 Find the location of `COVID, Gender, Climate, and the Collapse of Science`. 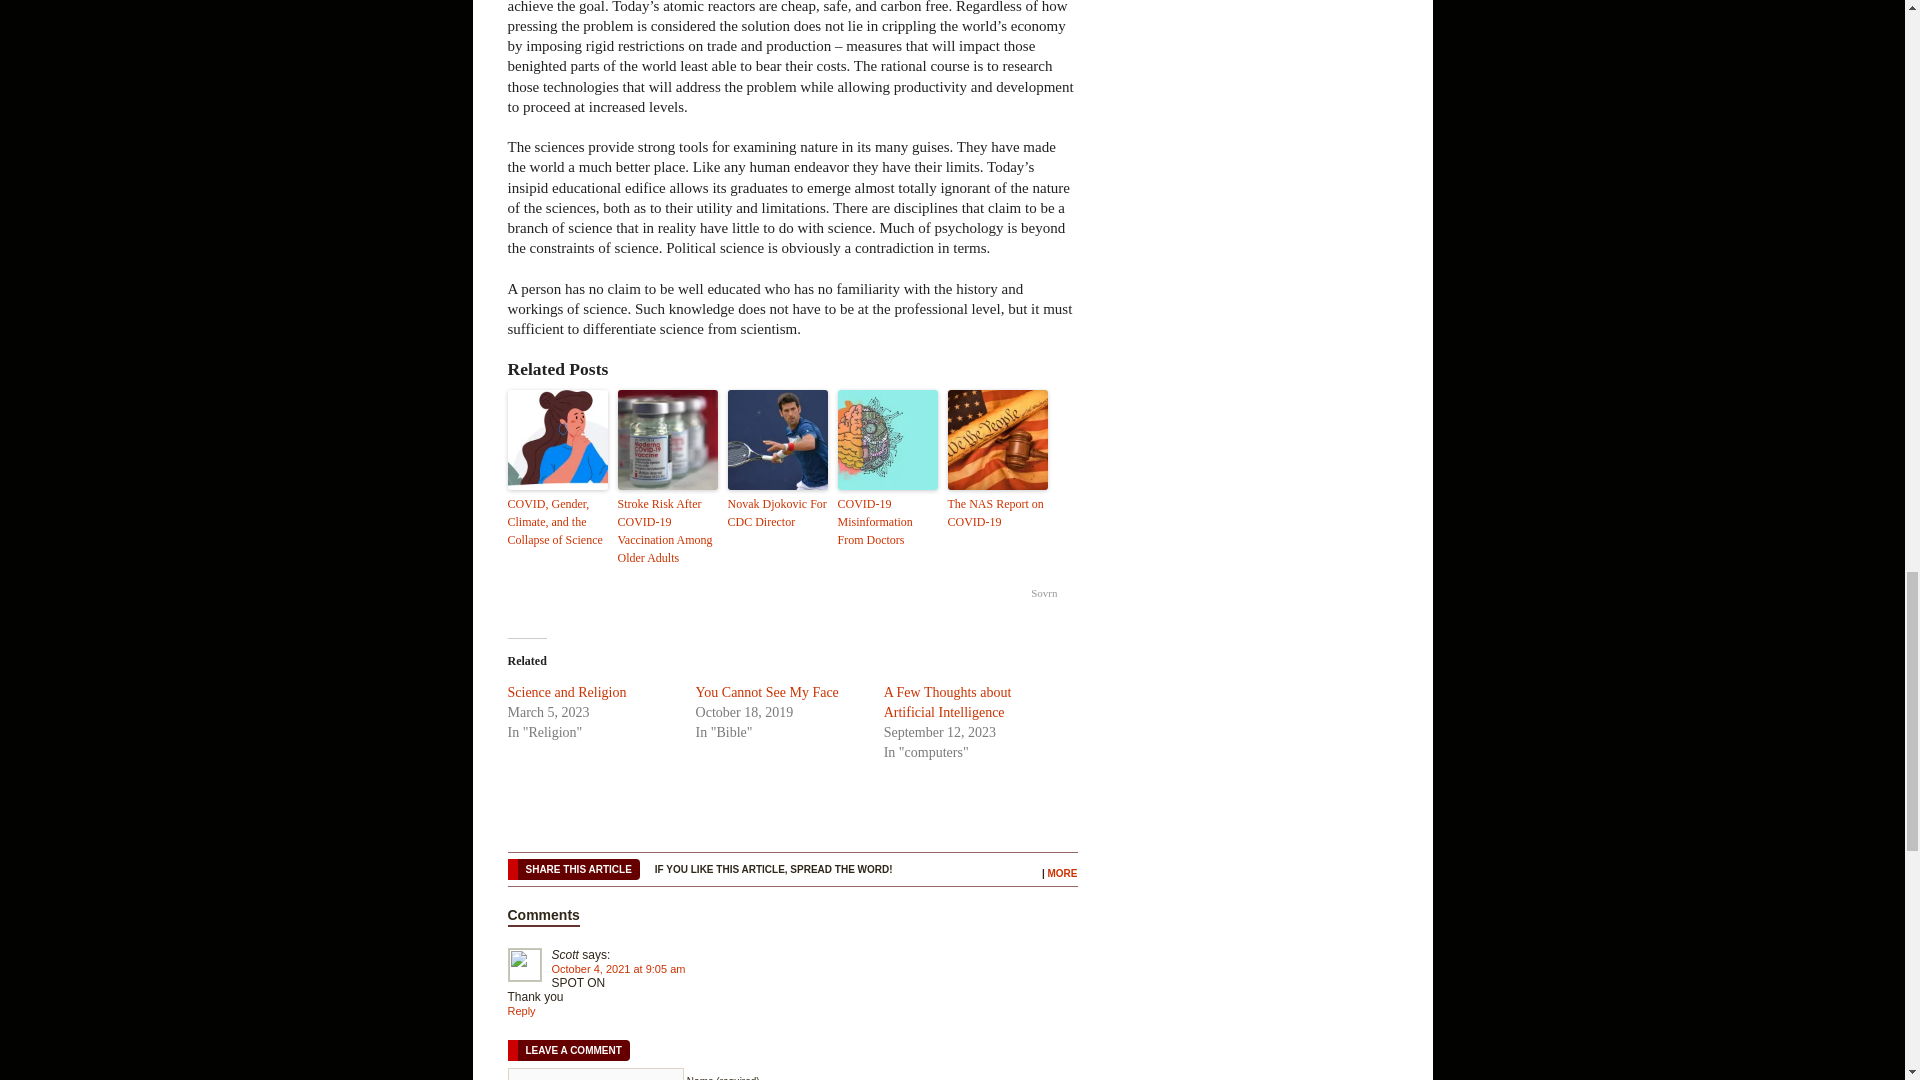

COVID, Gender, Climate, and the Collapse of Science is located at coordinates (558, 521).